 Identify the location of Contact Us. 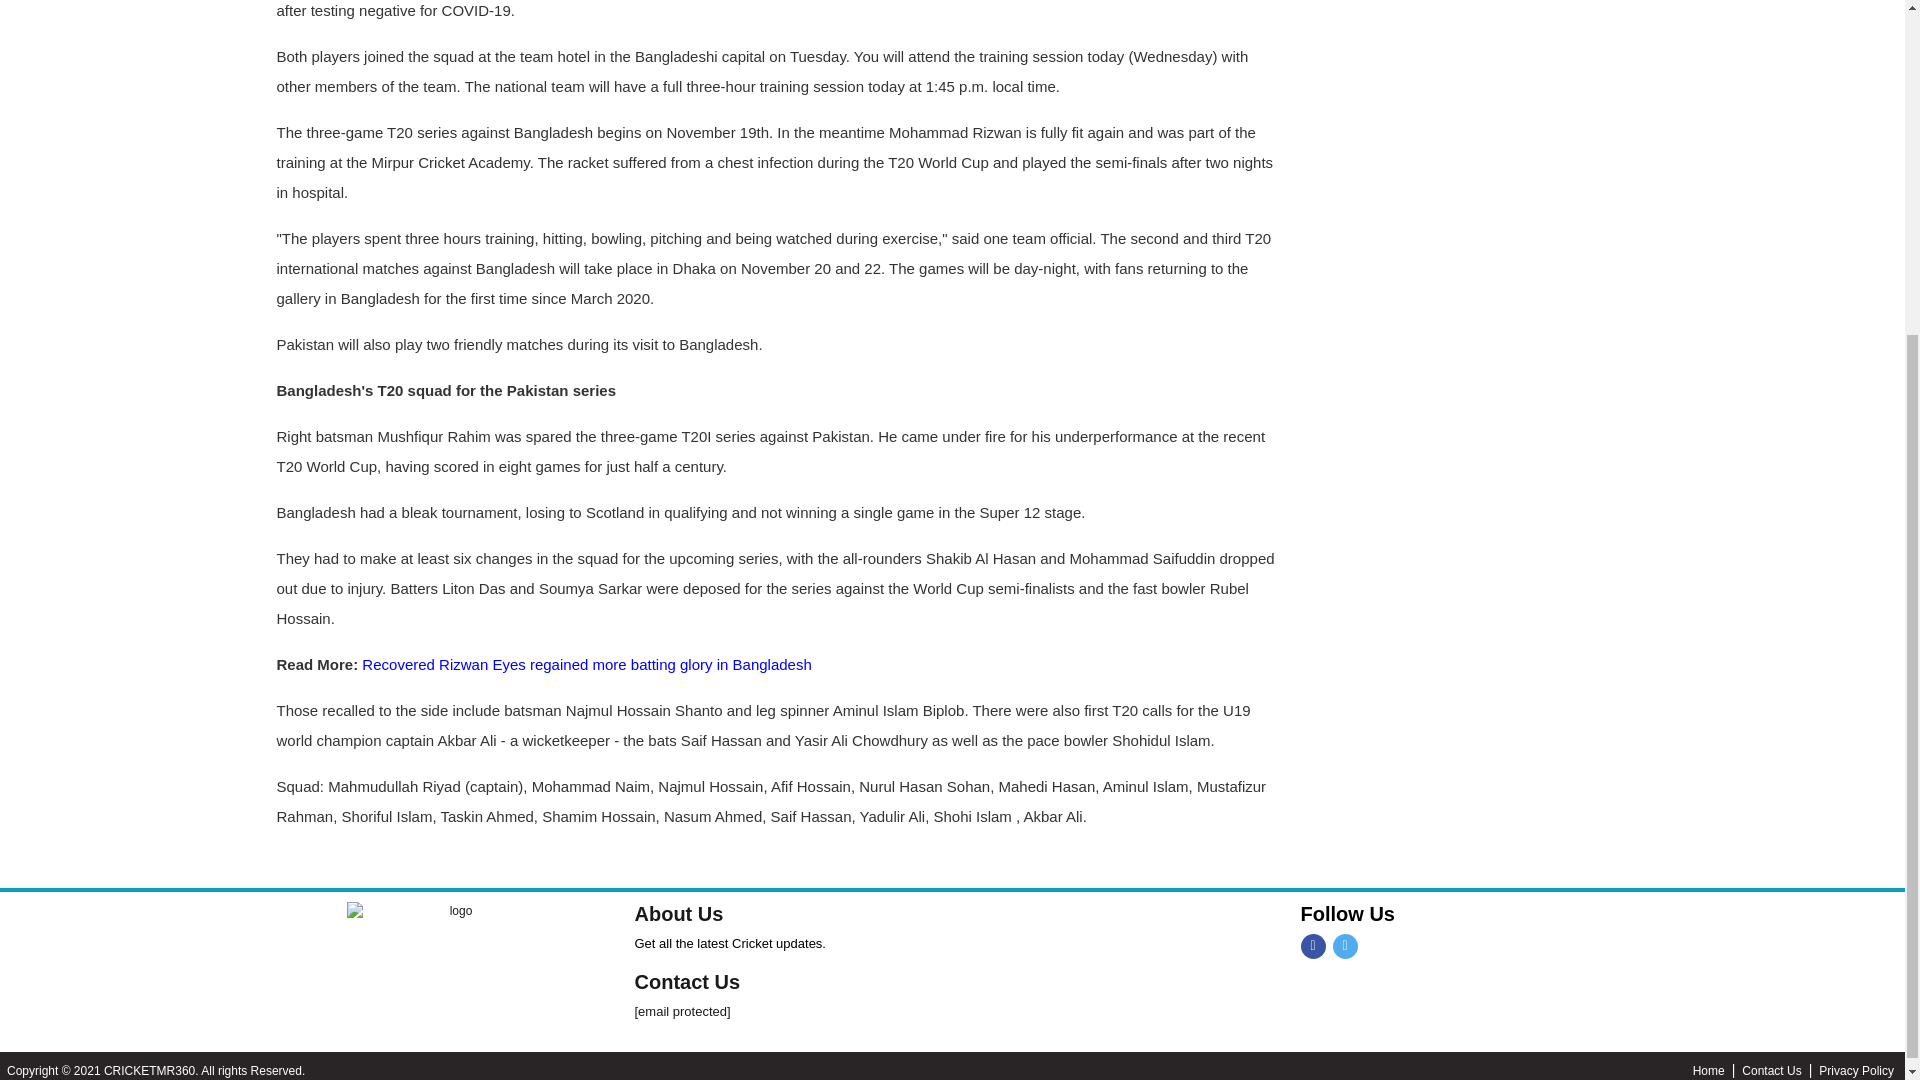
(686, 981).